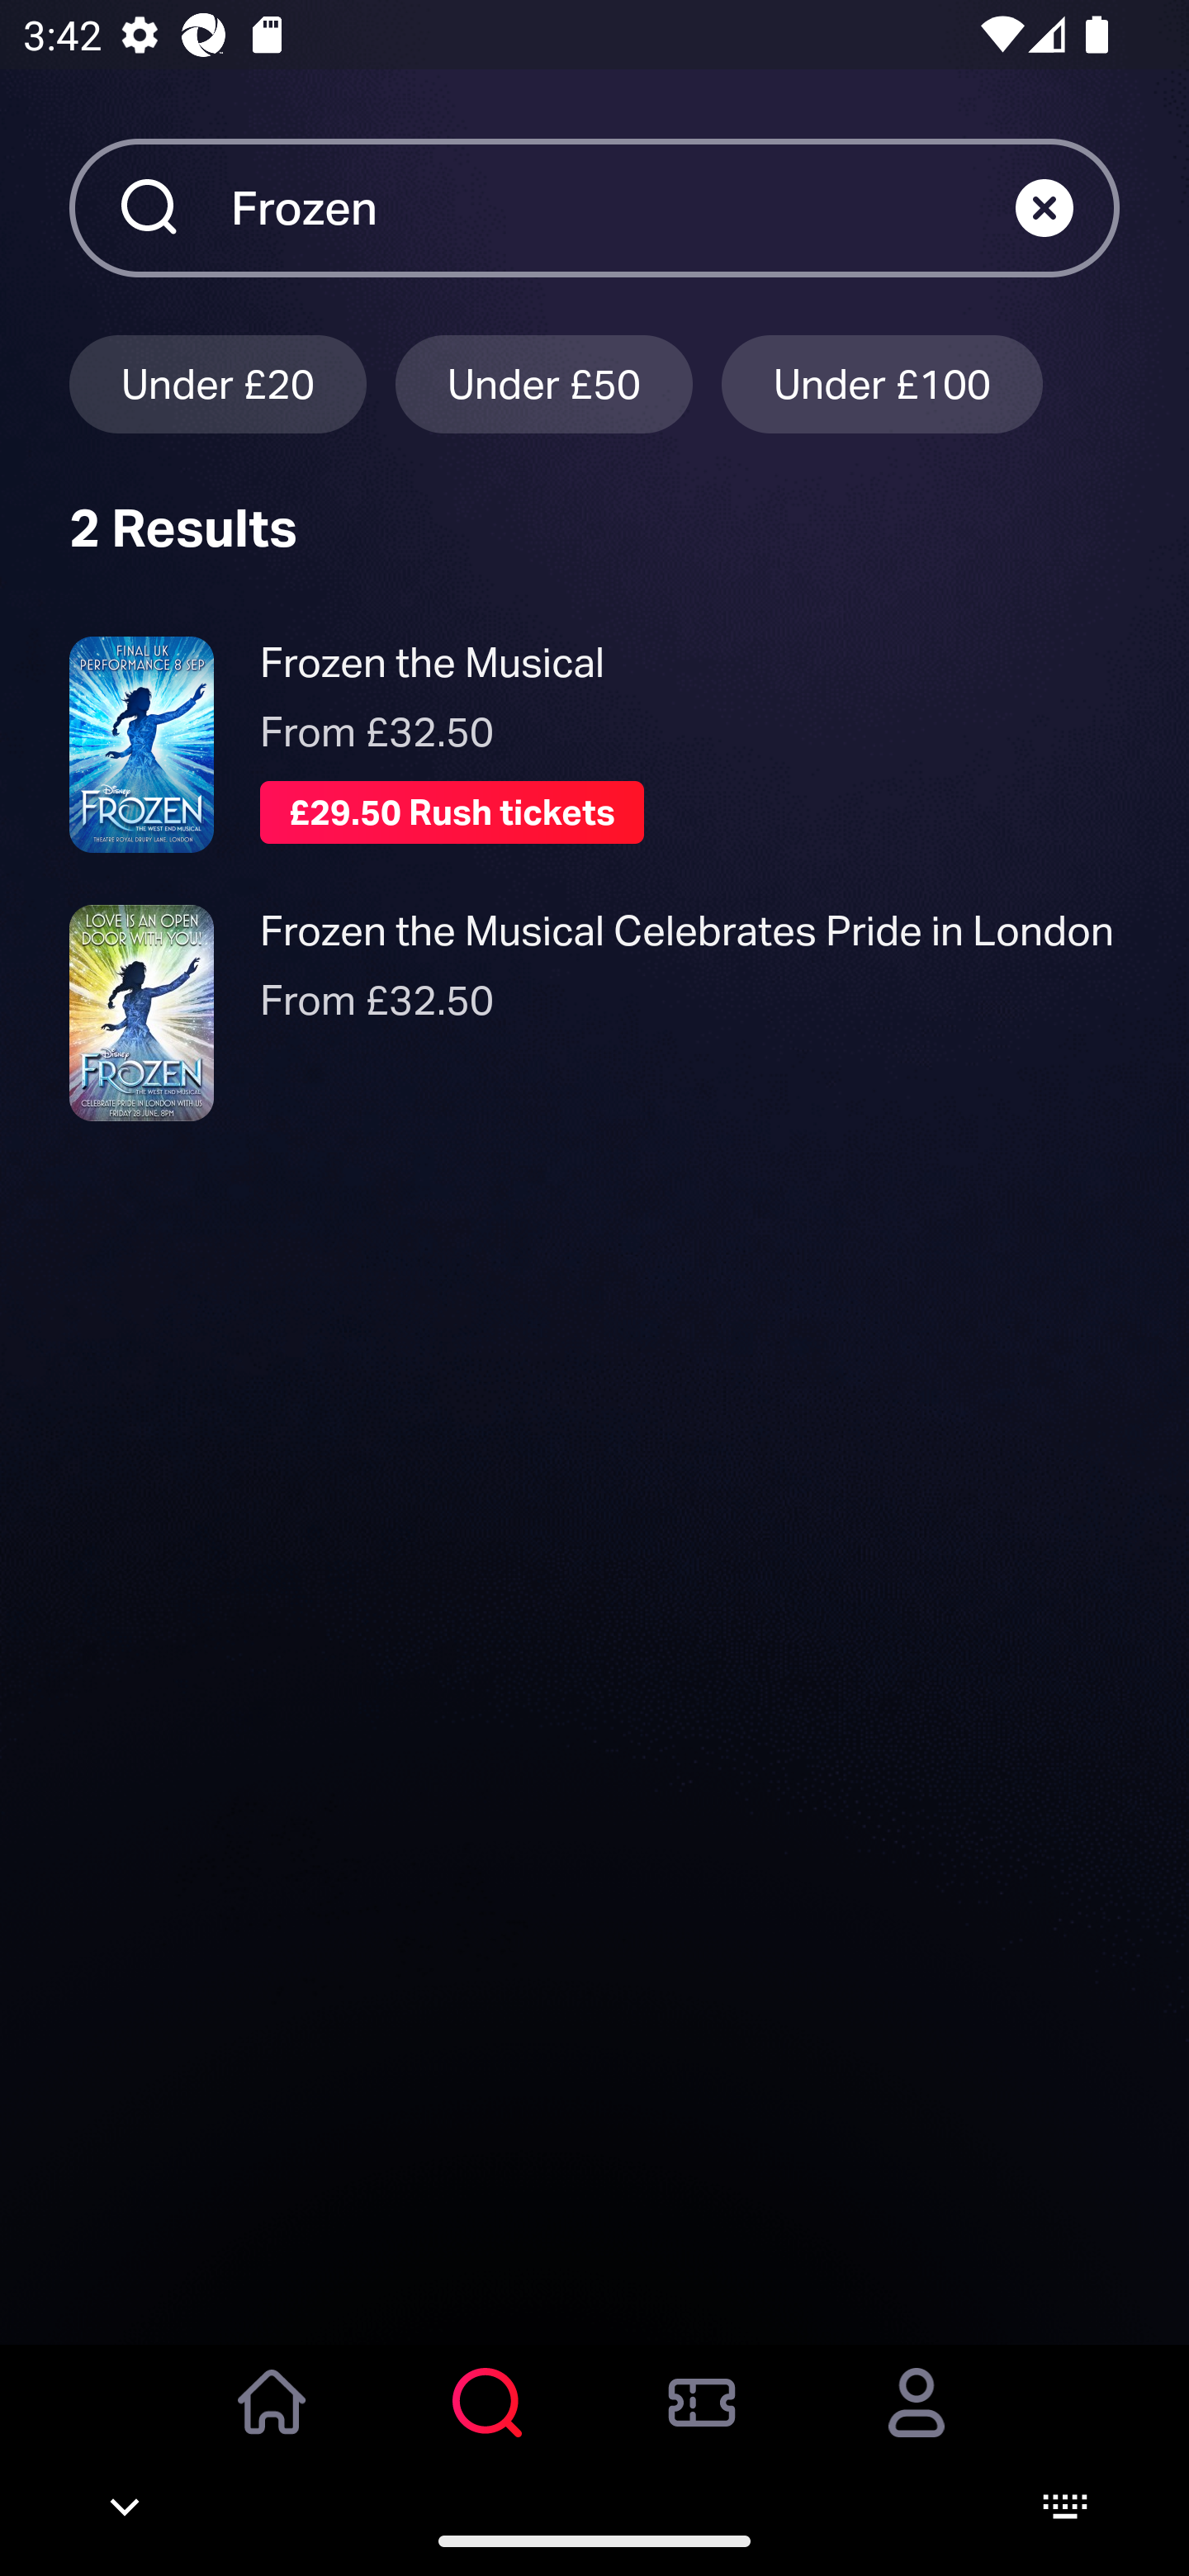 Image resolution: width=1189 pixels, height=2576 pixels. What do you see at coordinates (272, 2425) in the screenshot?
I see `Home` at bounding box center [272, 2425].